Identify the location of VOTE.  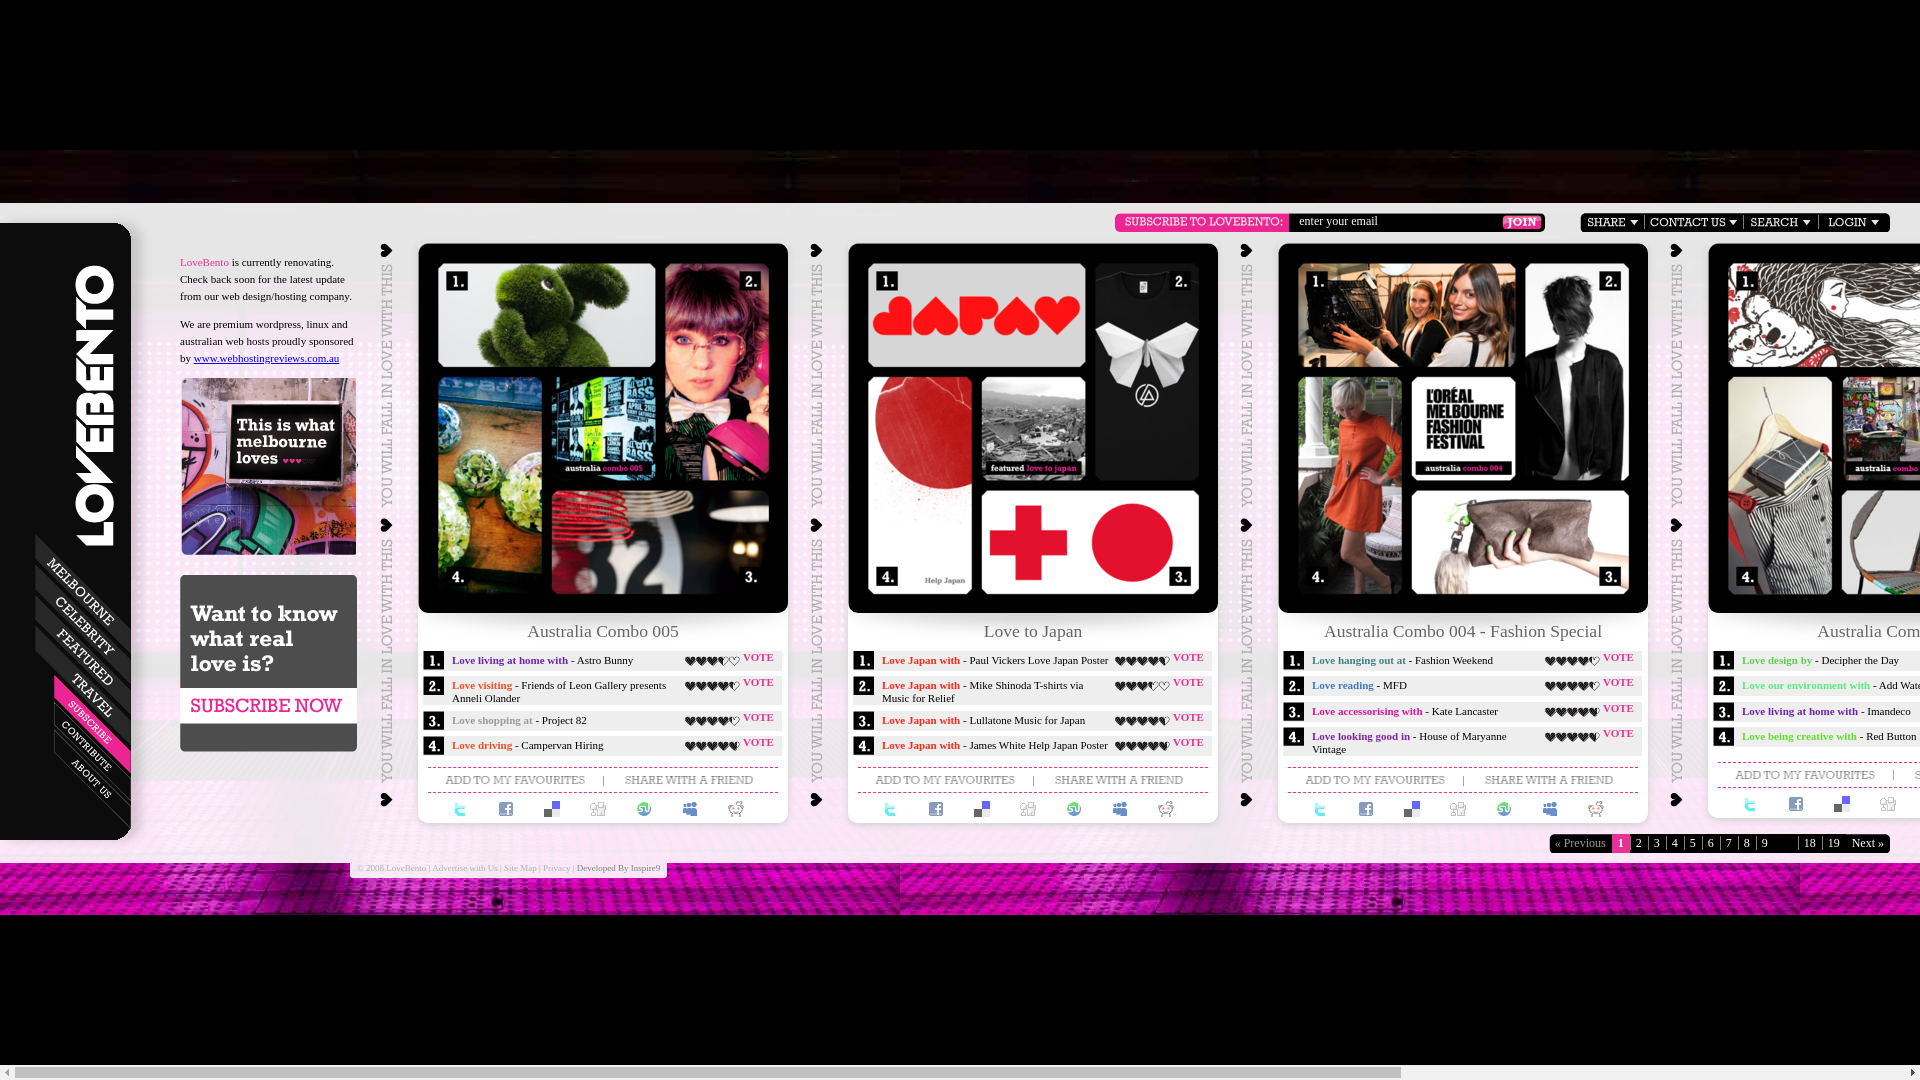
(758, 656).